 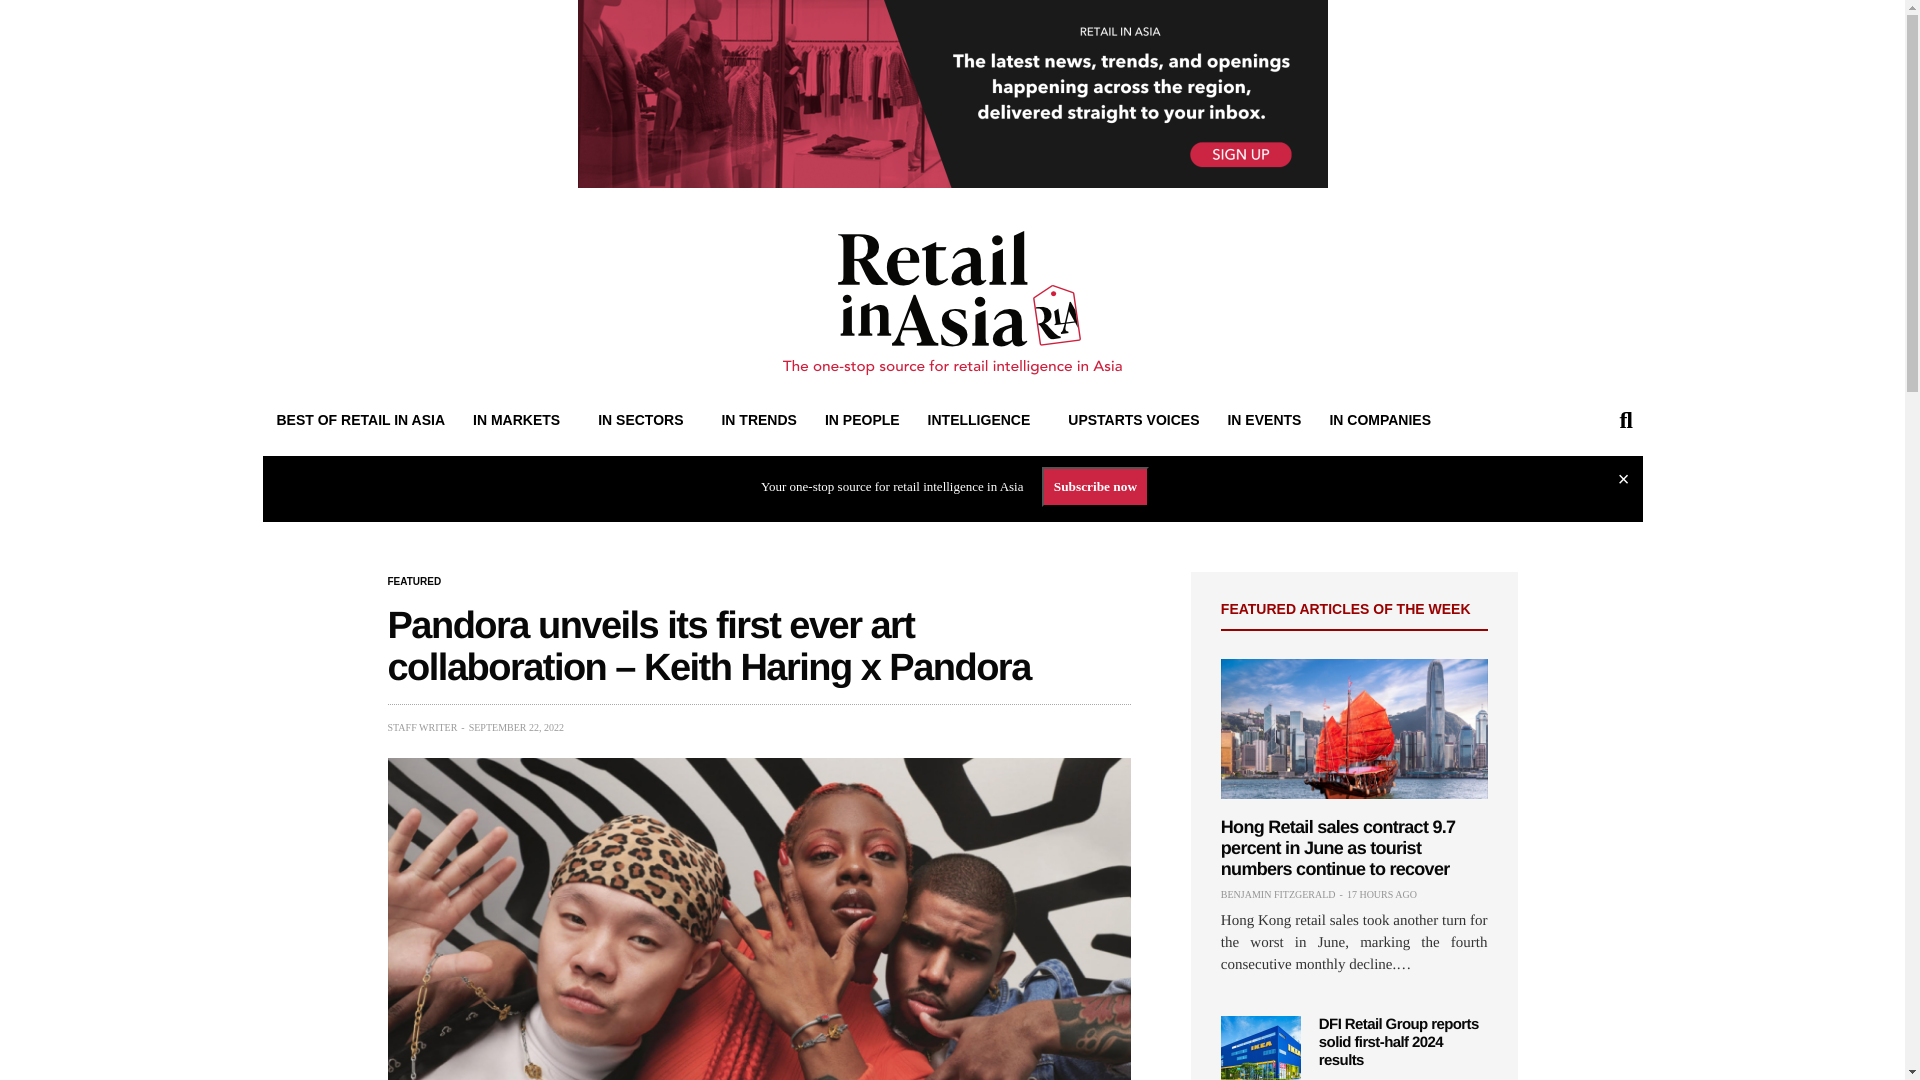 What do you see at coordinates (644, 420) in the screenshot?
I see `IN SECTORS` at bounding box center [644, 420].